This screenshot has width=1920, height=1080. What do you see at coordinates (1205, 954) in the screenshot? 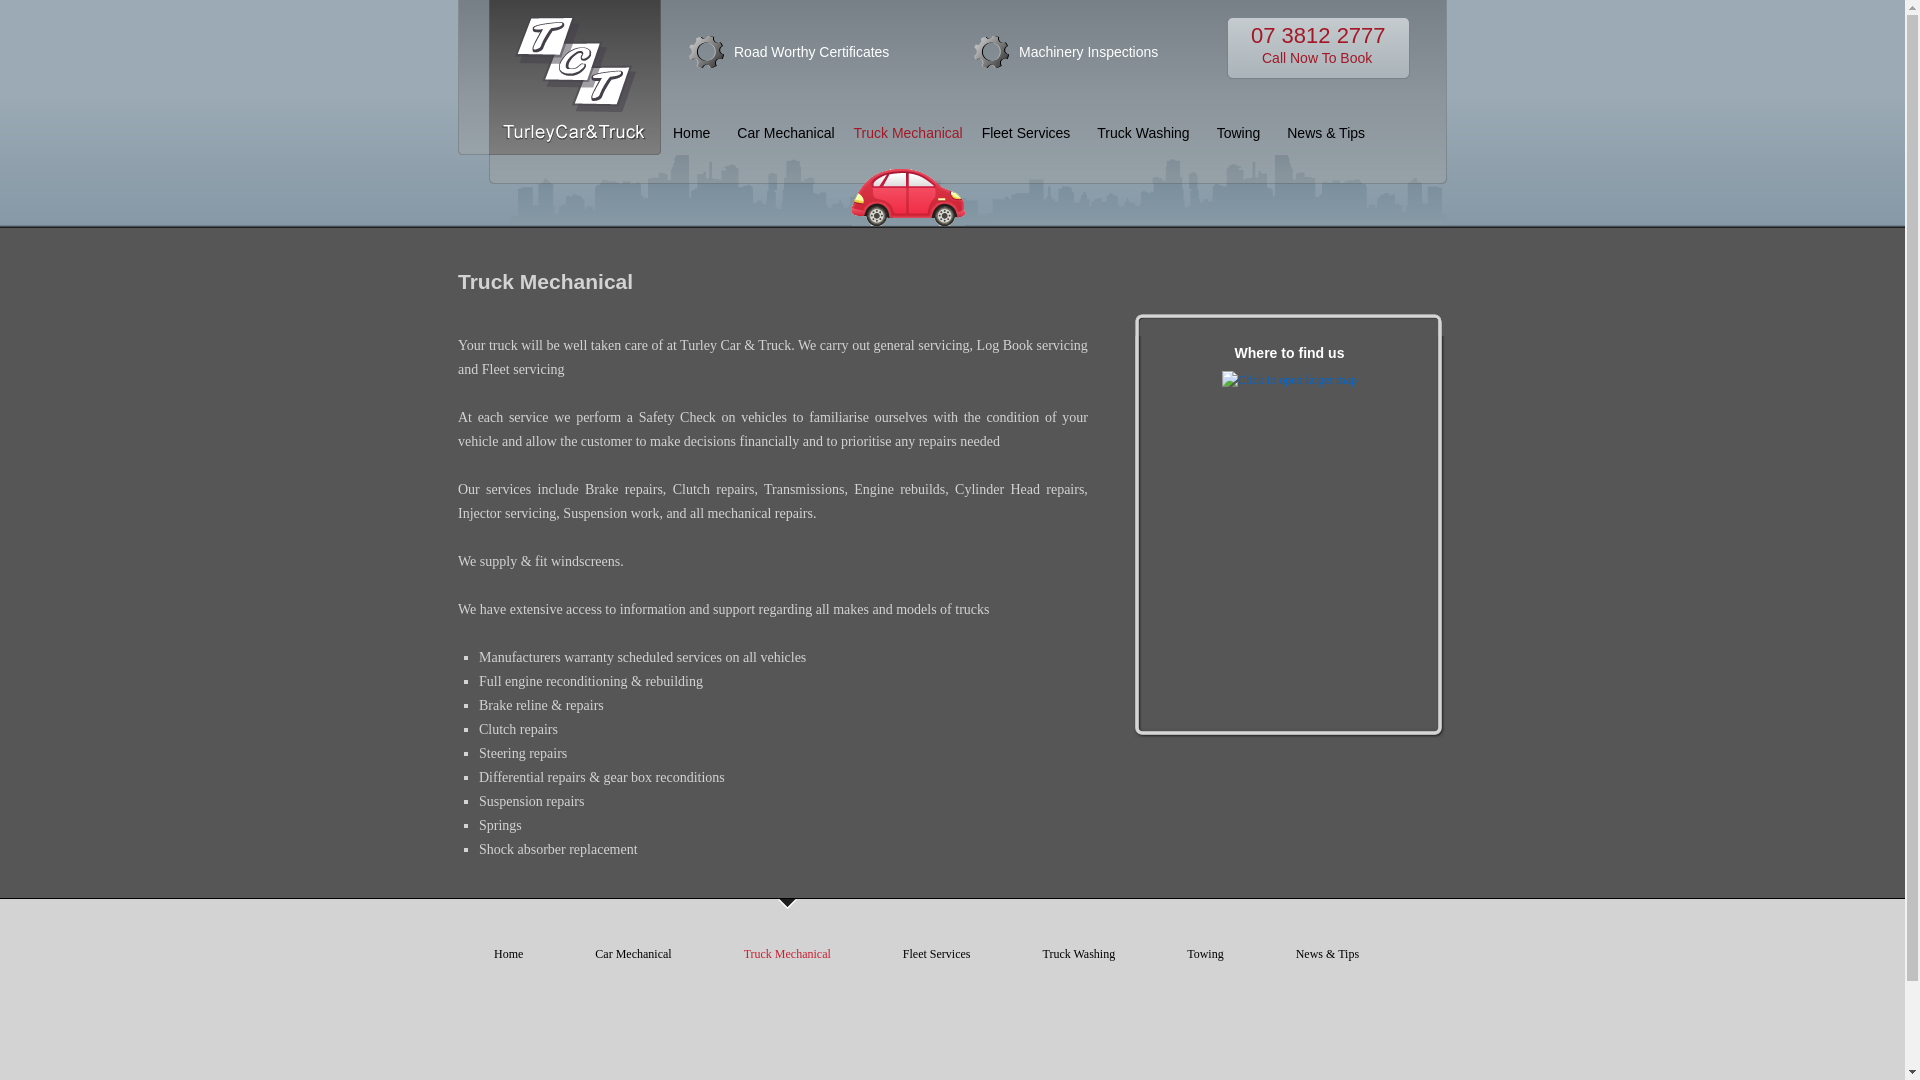
I see `Fleet Services      -     Member of S G Fleet and Fleetcare` at bounding box center [1205, 954].